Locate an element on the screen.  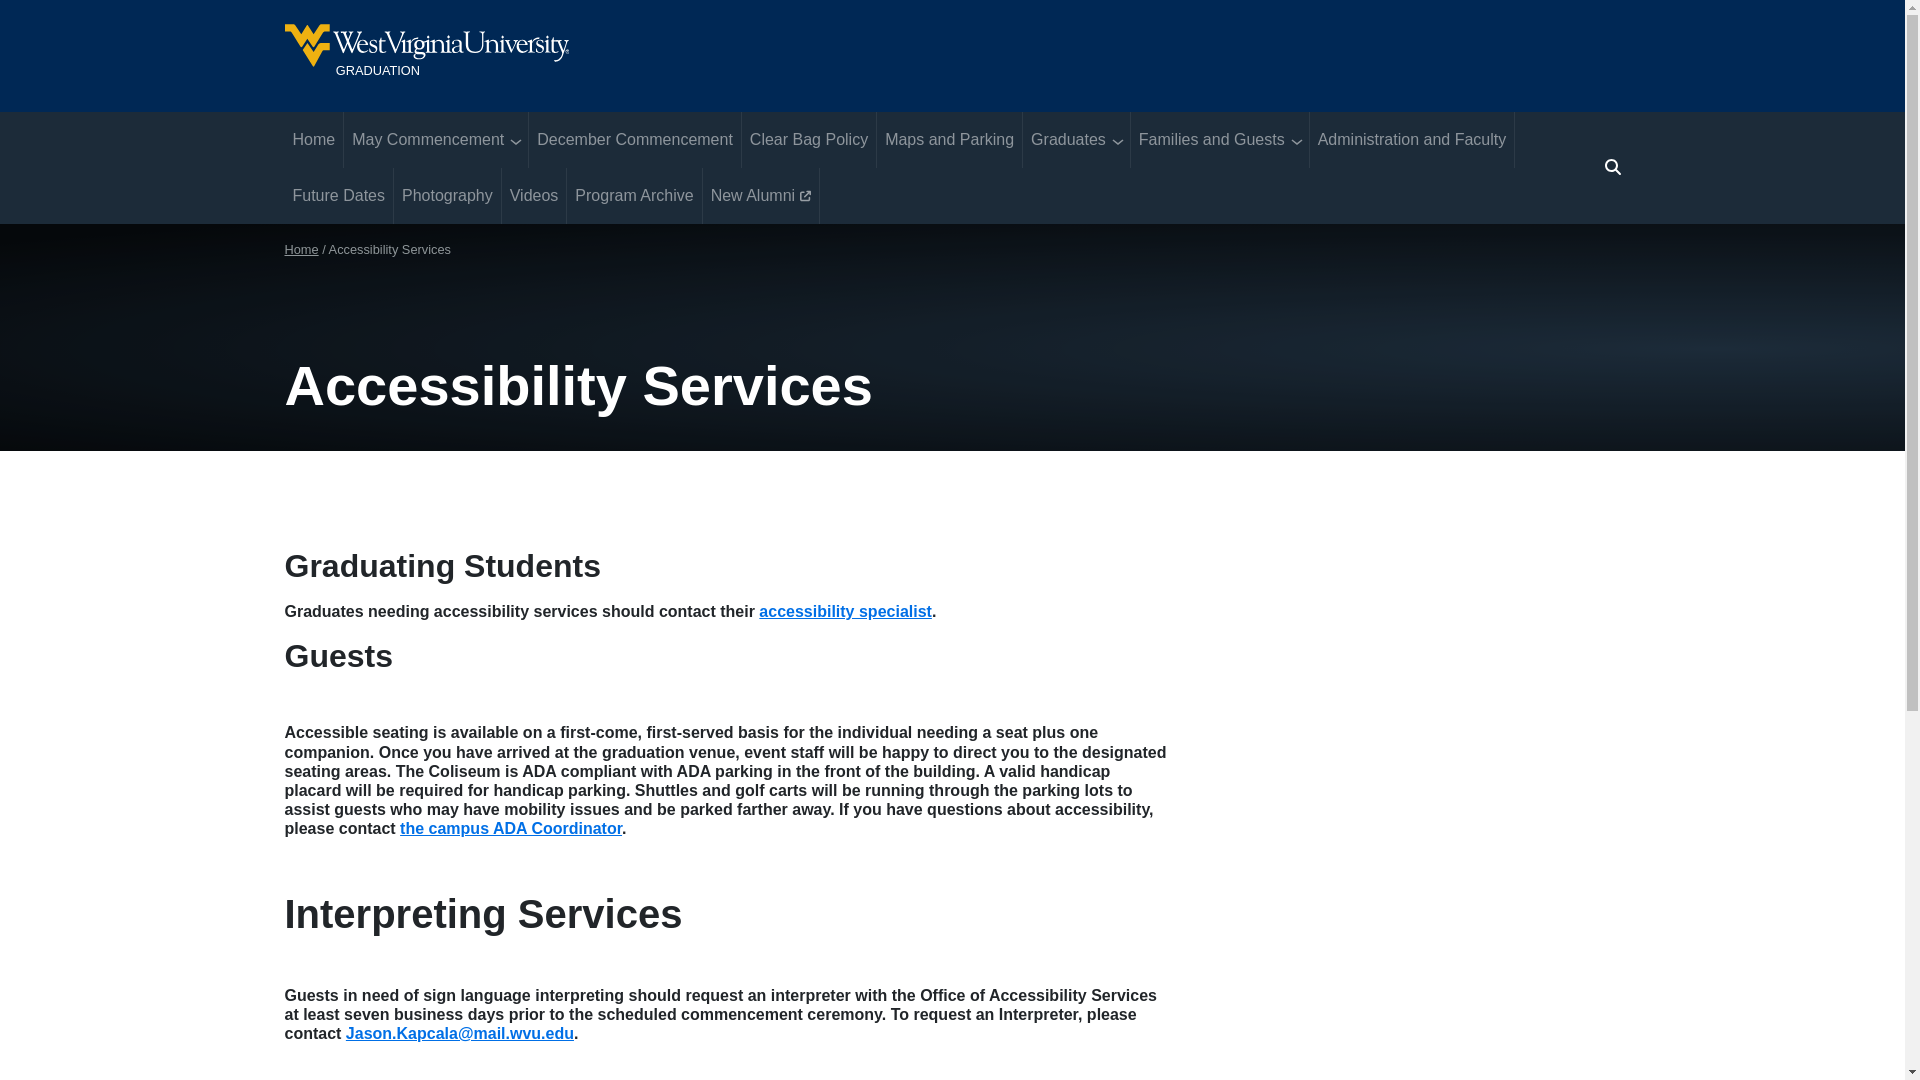
Clear Bag Policy is located at coordinates (808, 140).